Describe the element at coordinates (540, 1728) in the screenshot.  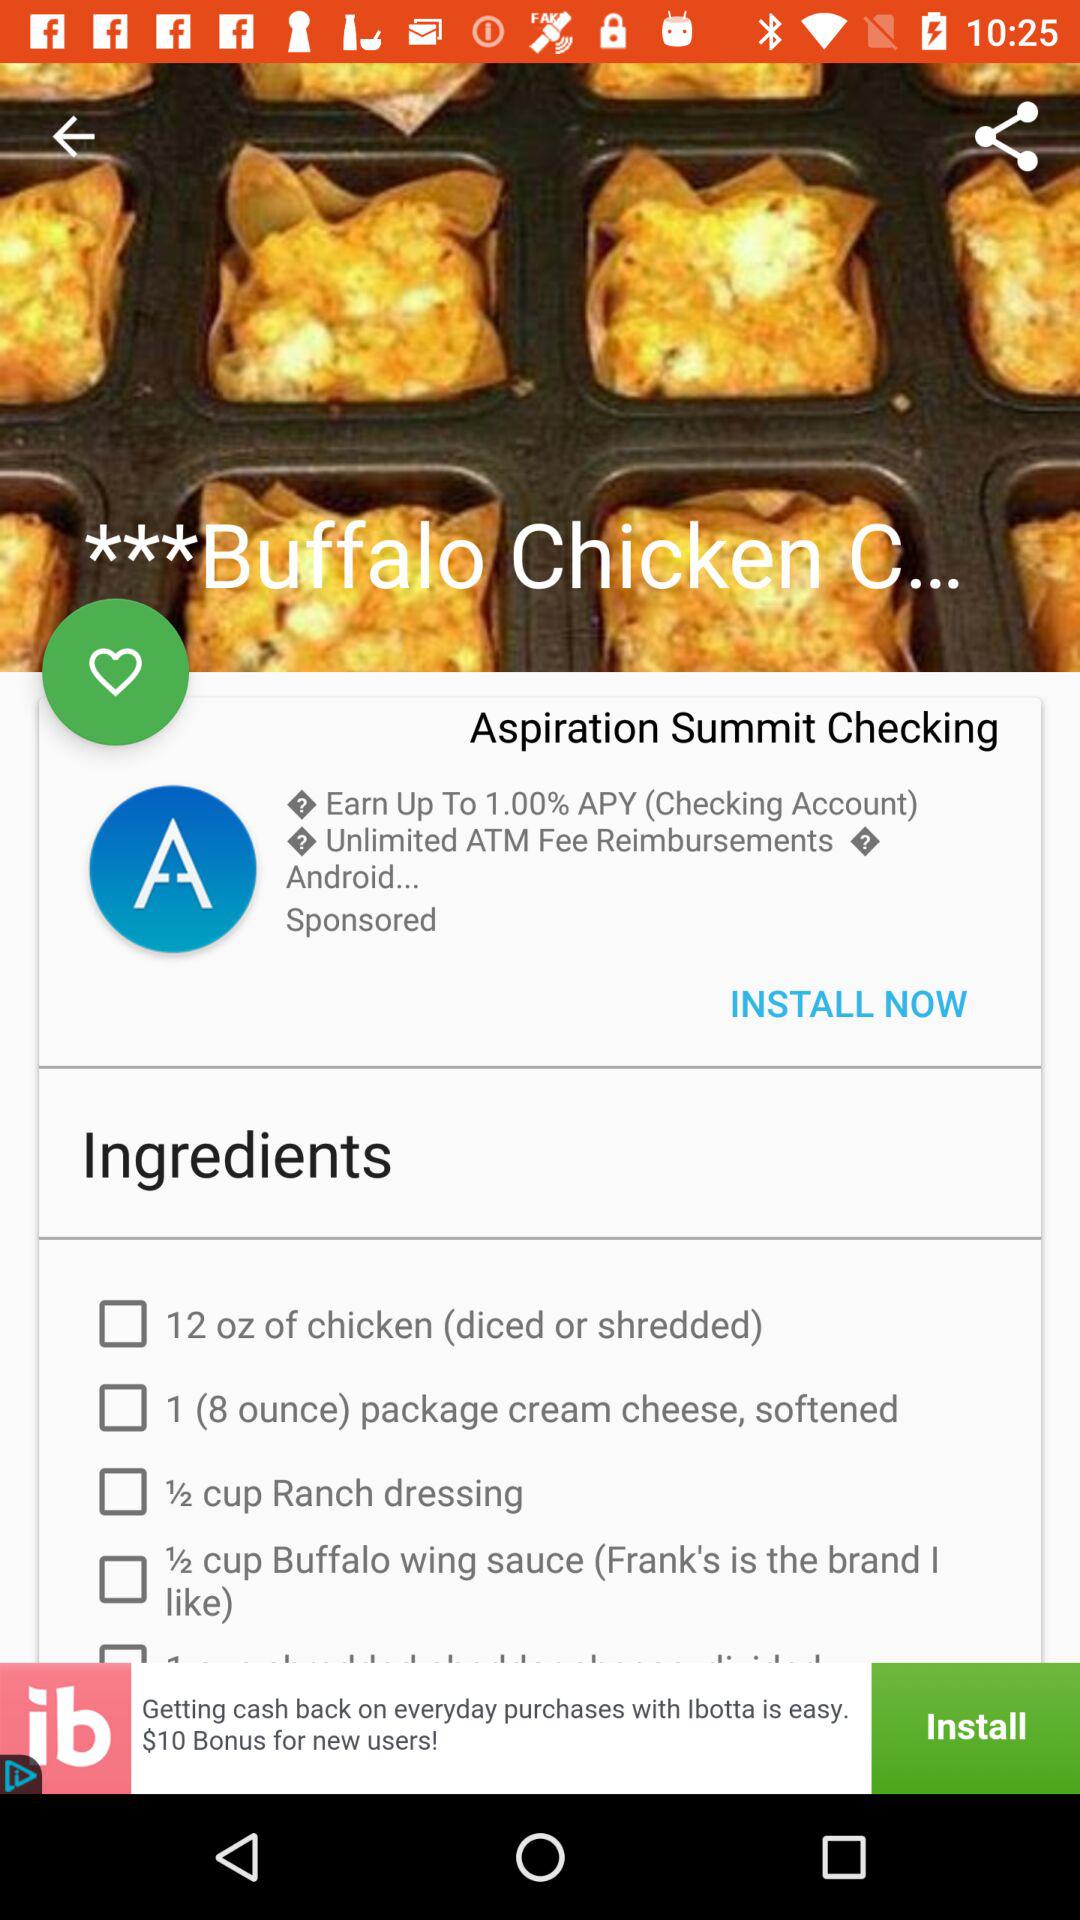
I see `open advertisement` at that location.